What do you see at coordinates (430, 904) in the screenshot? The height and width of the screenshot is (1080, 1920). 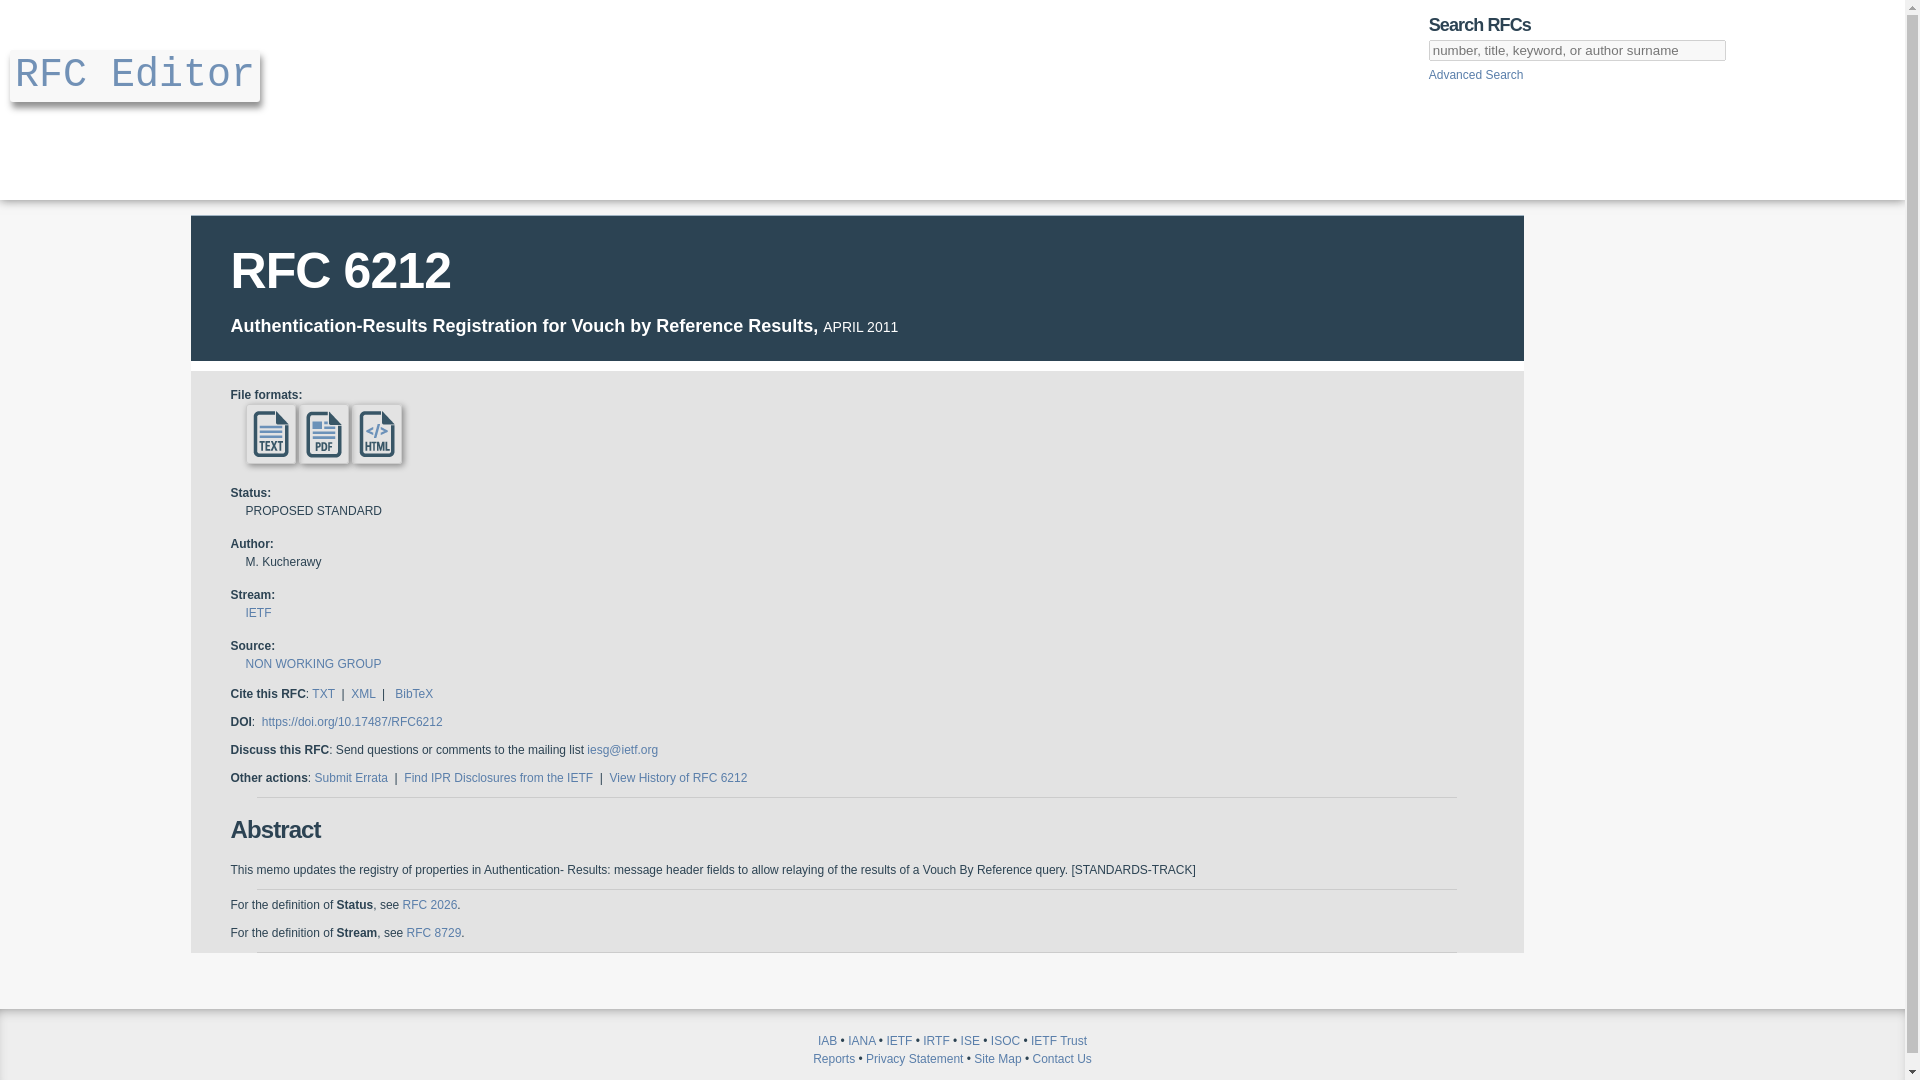 I see `RFC 2026` at bounding box center [430, 904].